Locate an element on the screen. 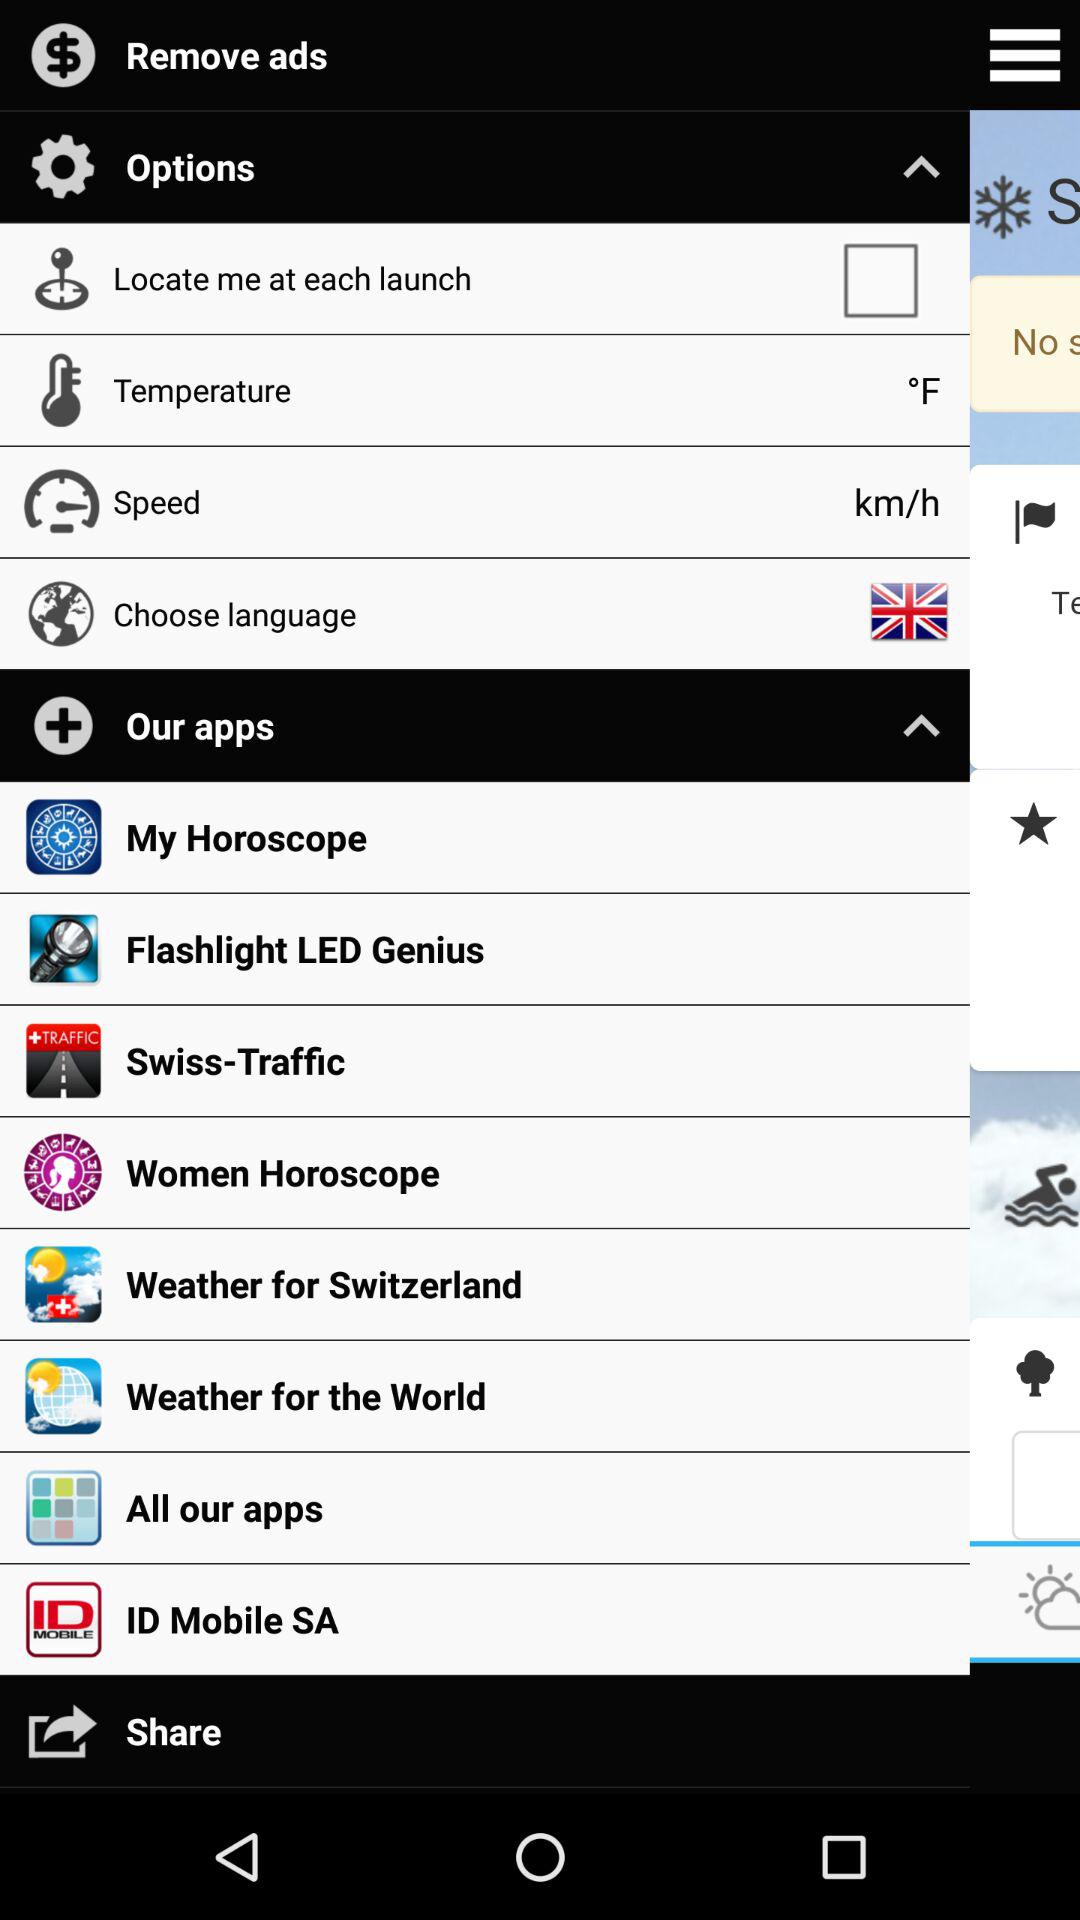 The height and width of the screenshot is (1920, 1080). turn off choose language item is located at coordinates (484, 613).